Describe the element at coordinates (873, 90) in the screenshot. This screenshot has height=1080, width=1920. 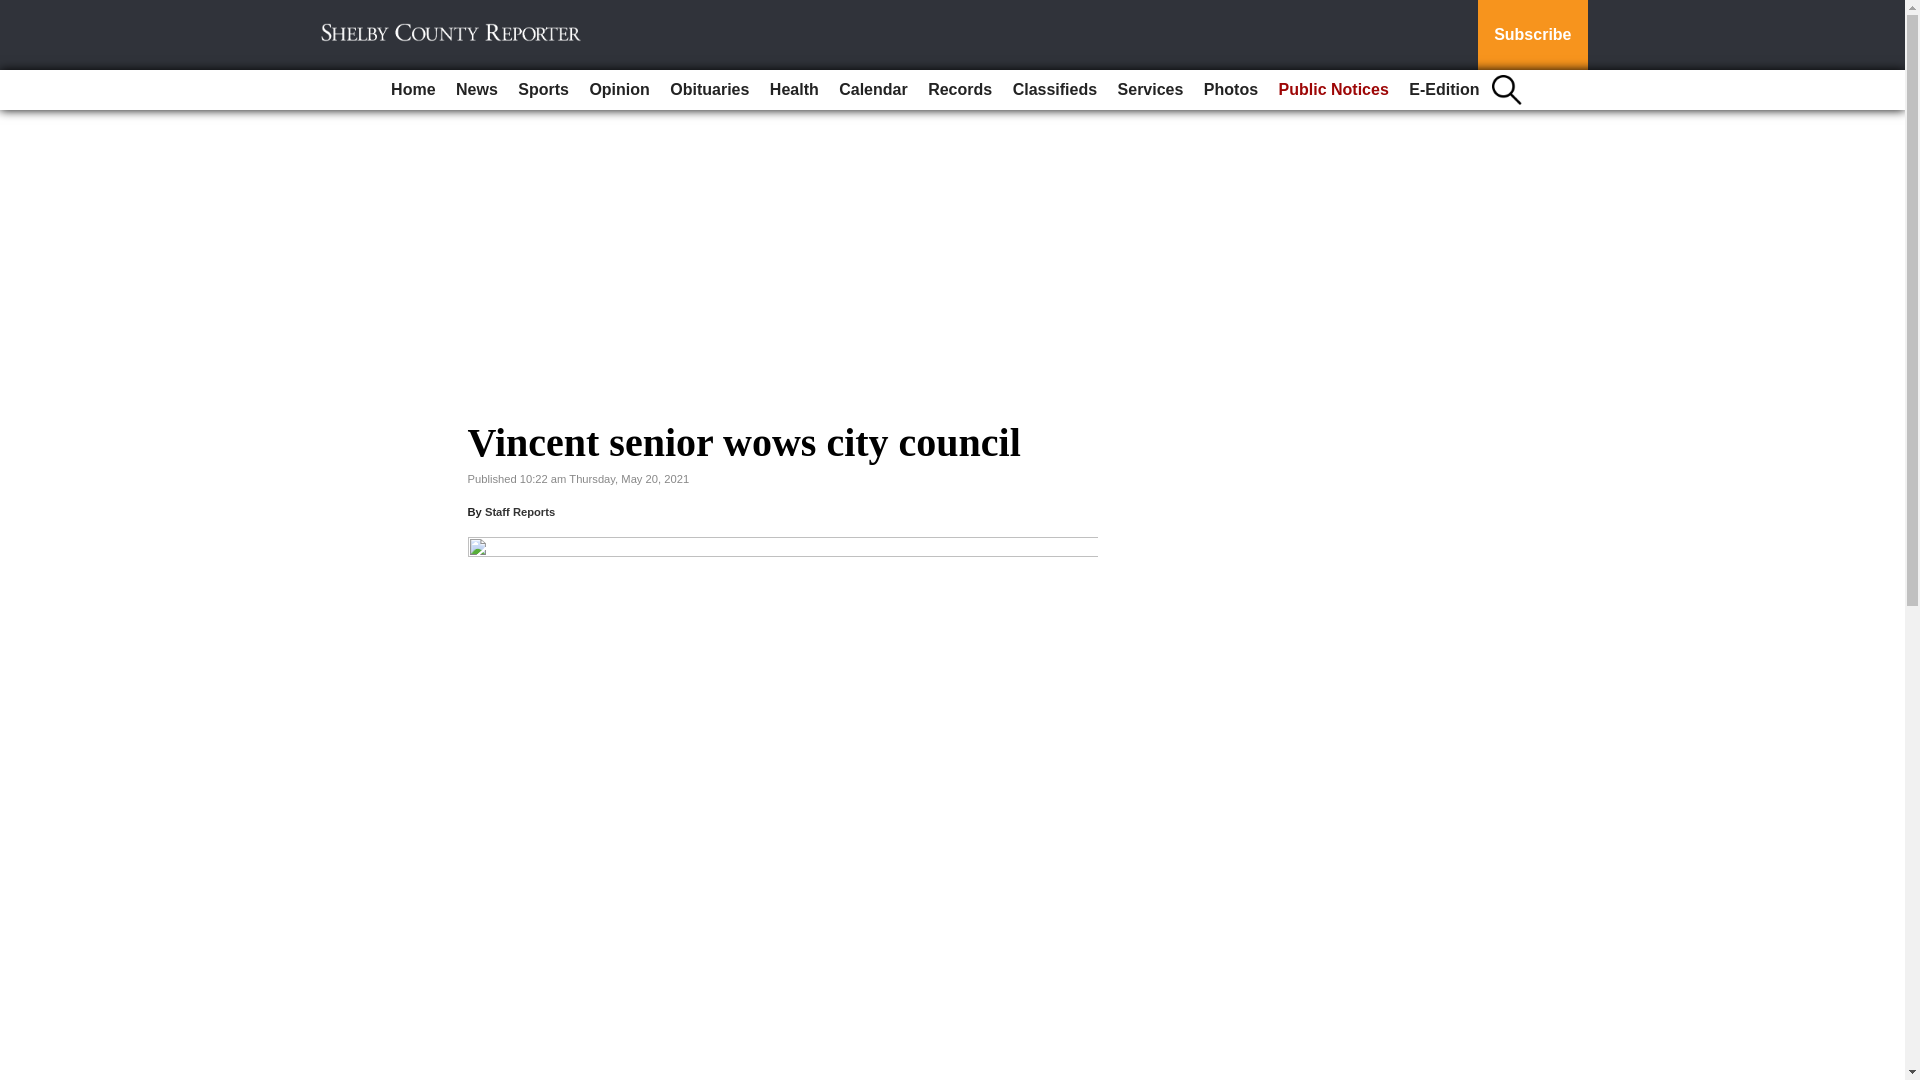
I see `Calendar` at that location.